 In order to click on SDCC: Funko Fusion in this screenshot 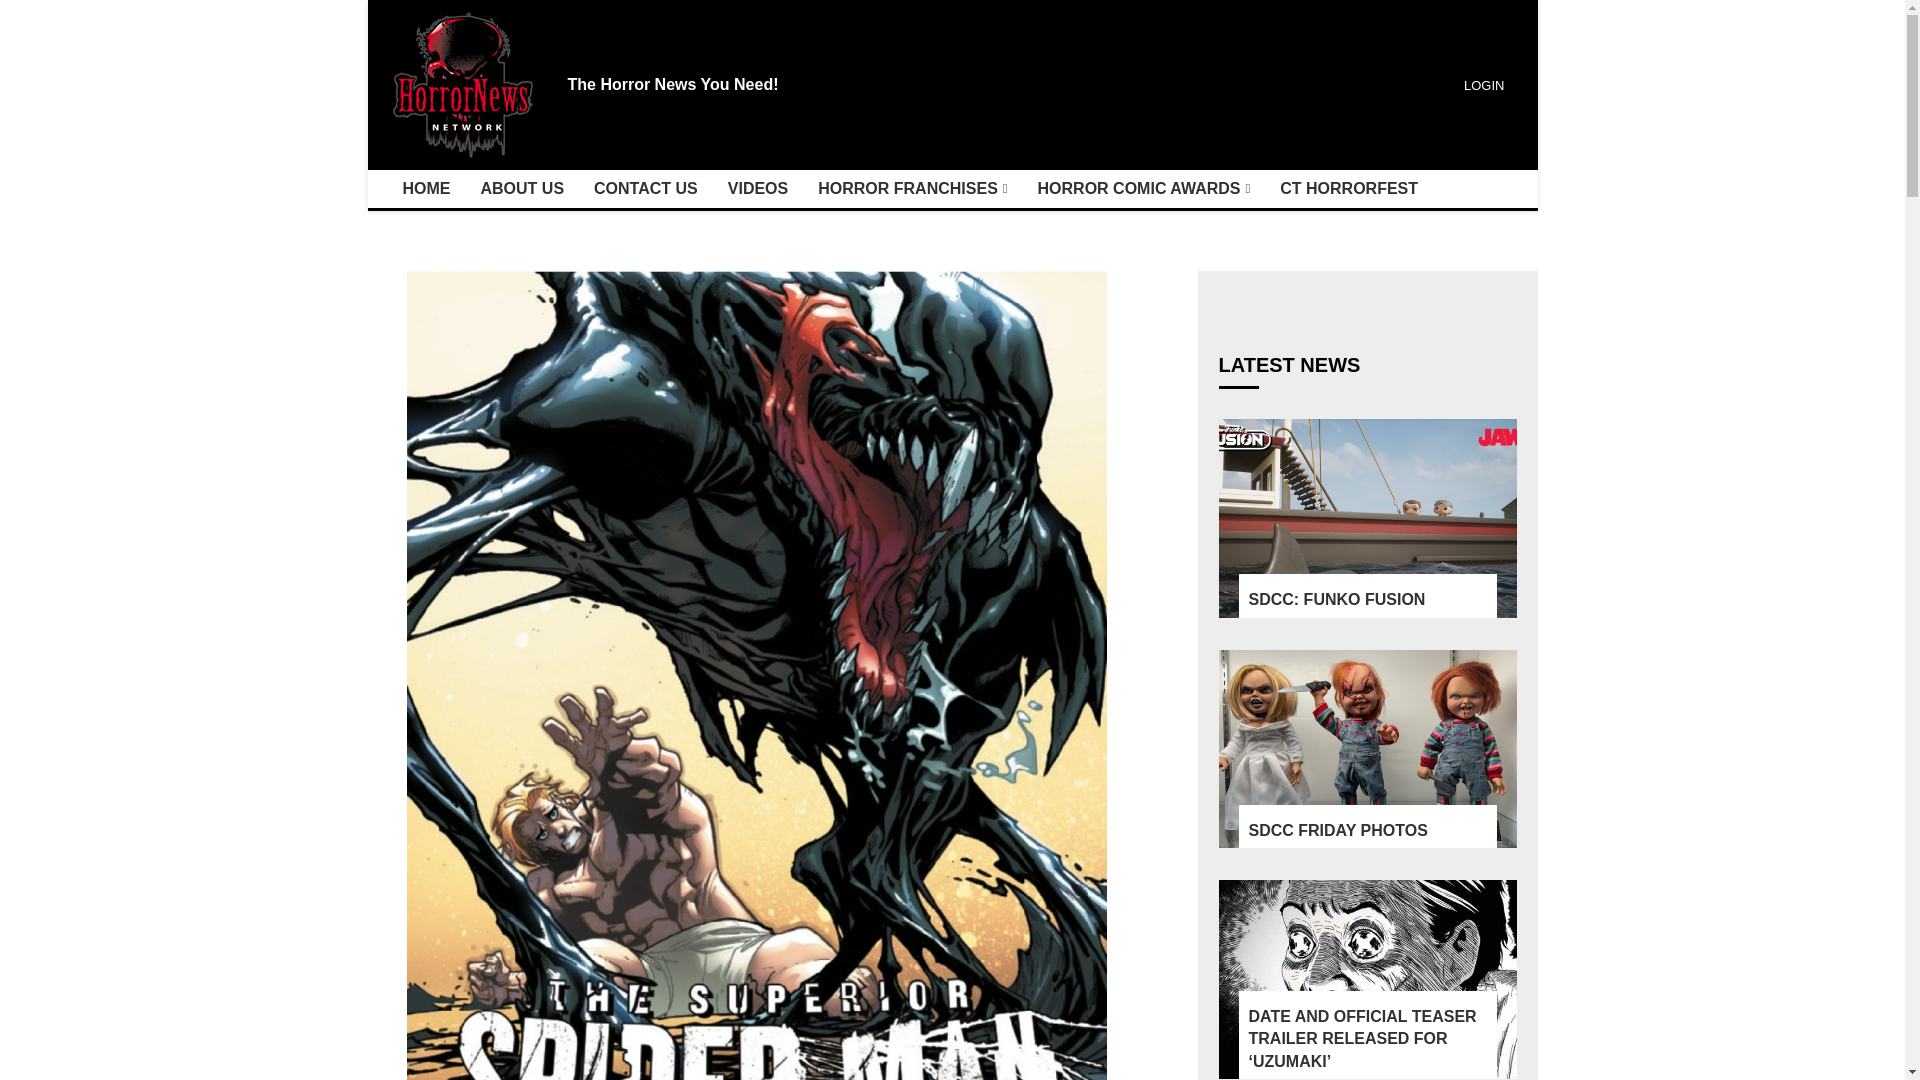, I will do `click(1367, 600)`.